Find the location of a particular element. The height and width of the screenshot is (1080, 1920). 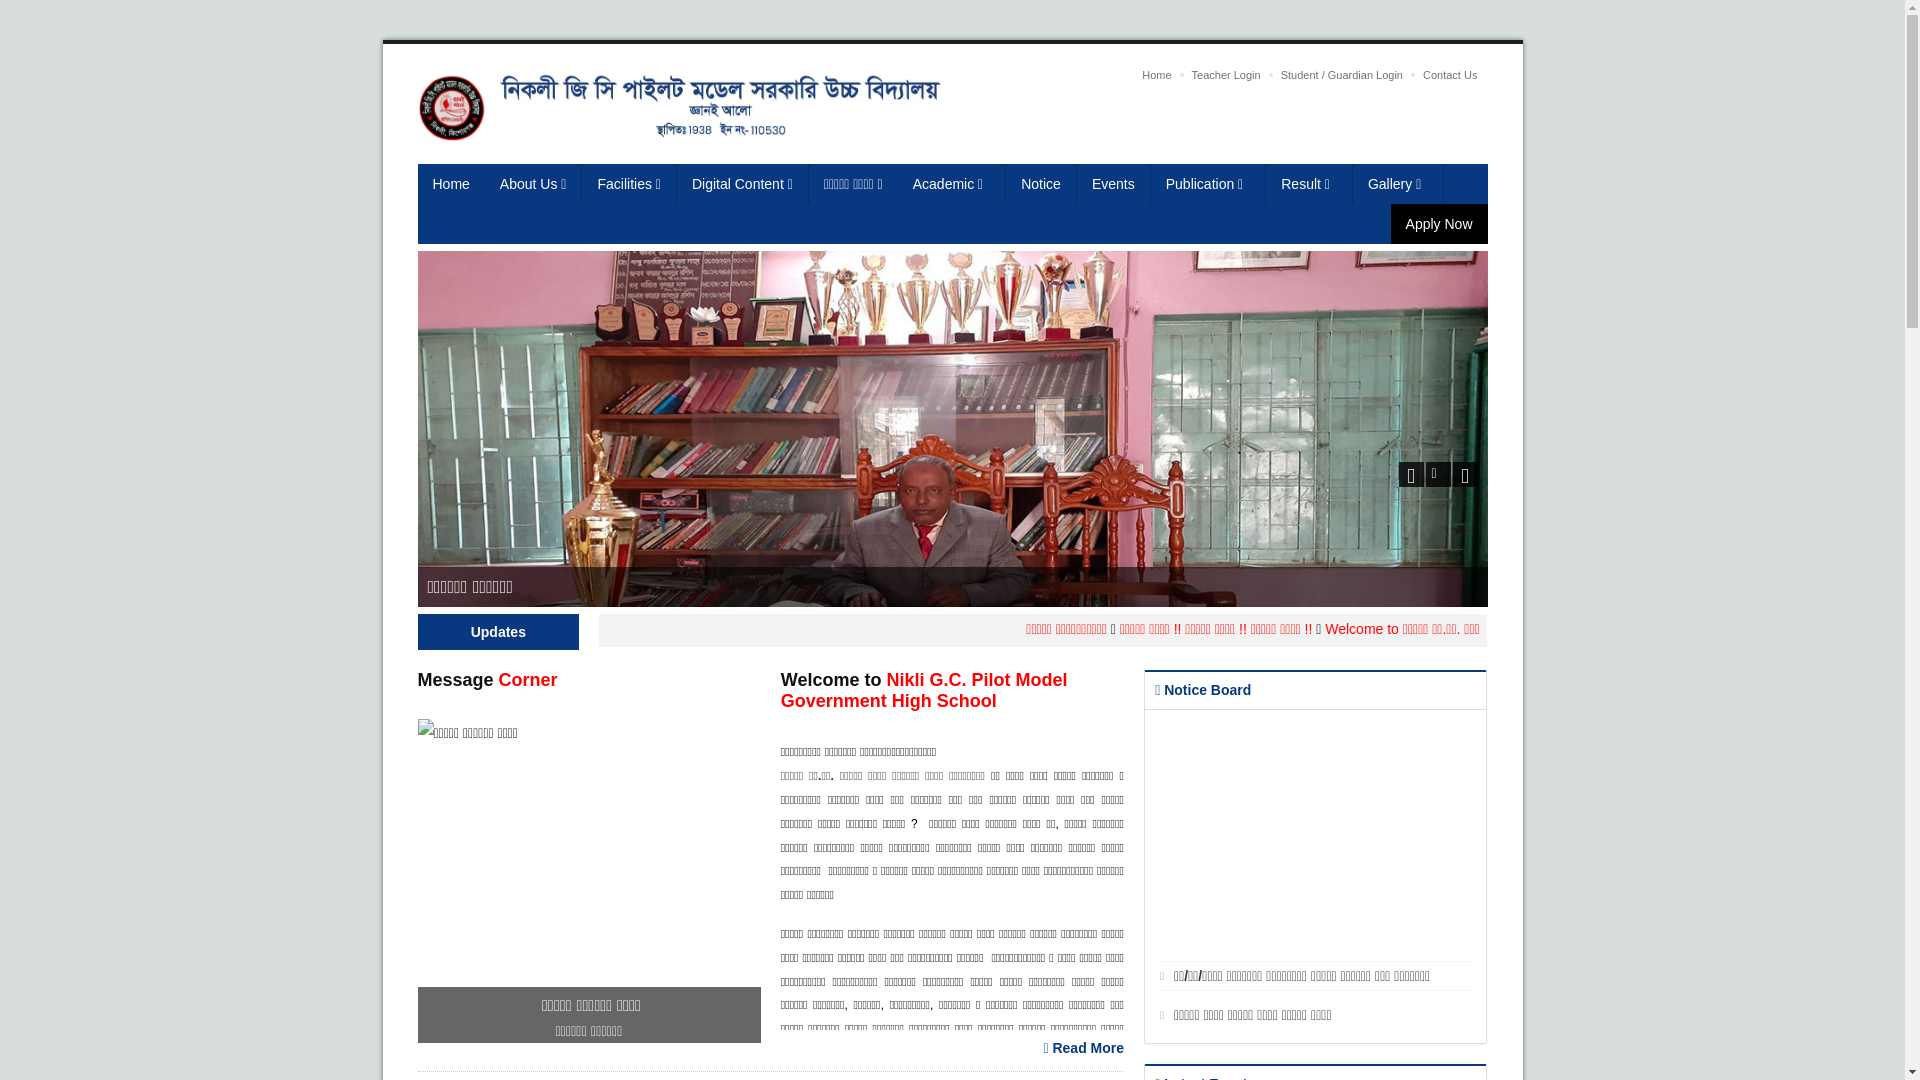

Student / Guardian Login is located at coordinates (1342, 75).